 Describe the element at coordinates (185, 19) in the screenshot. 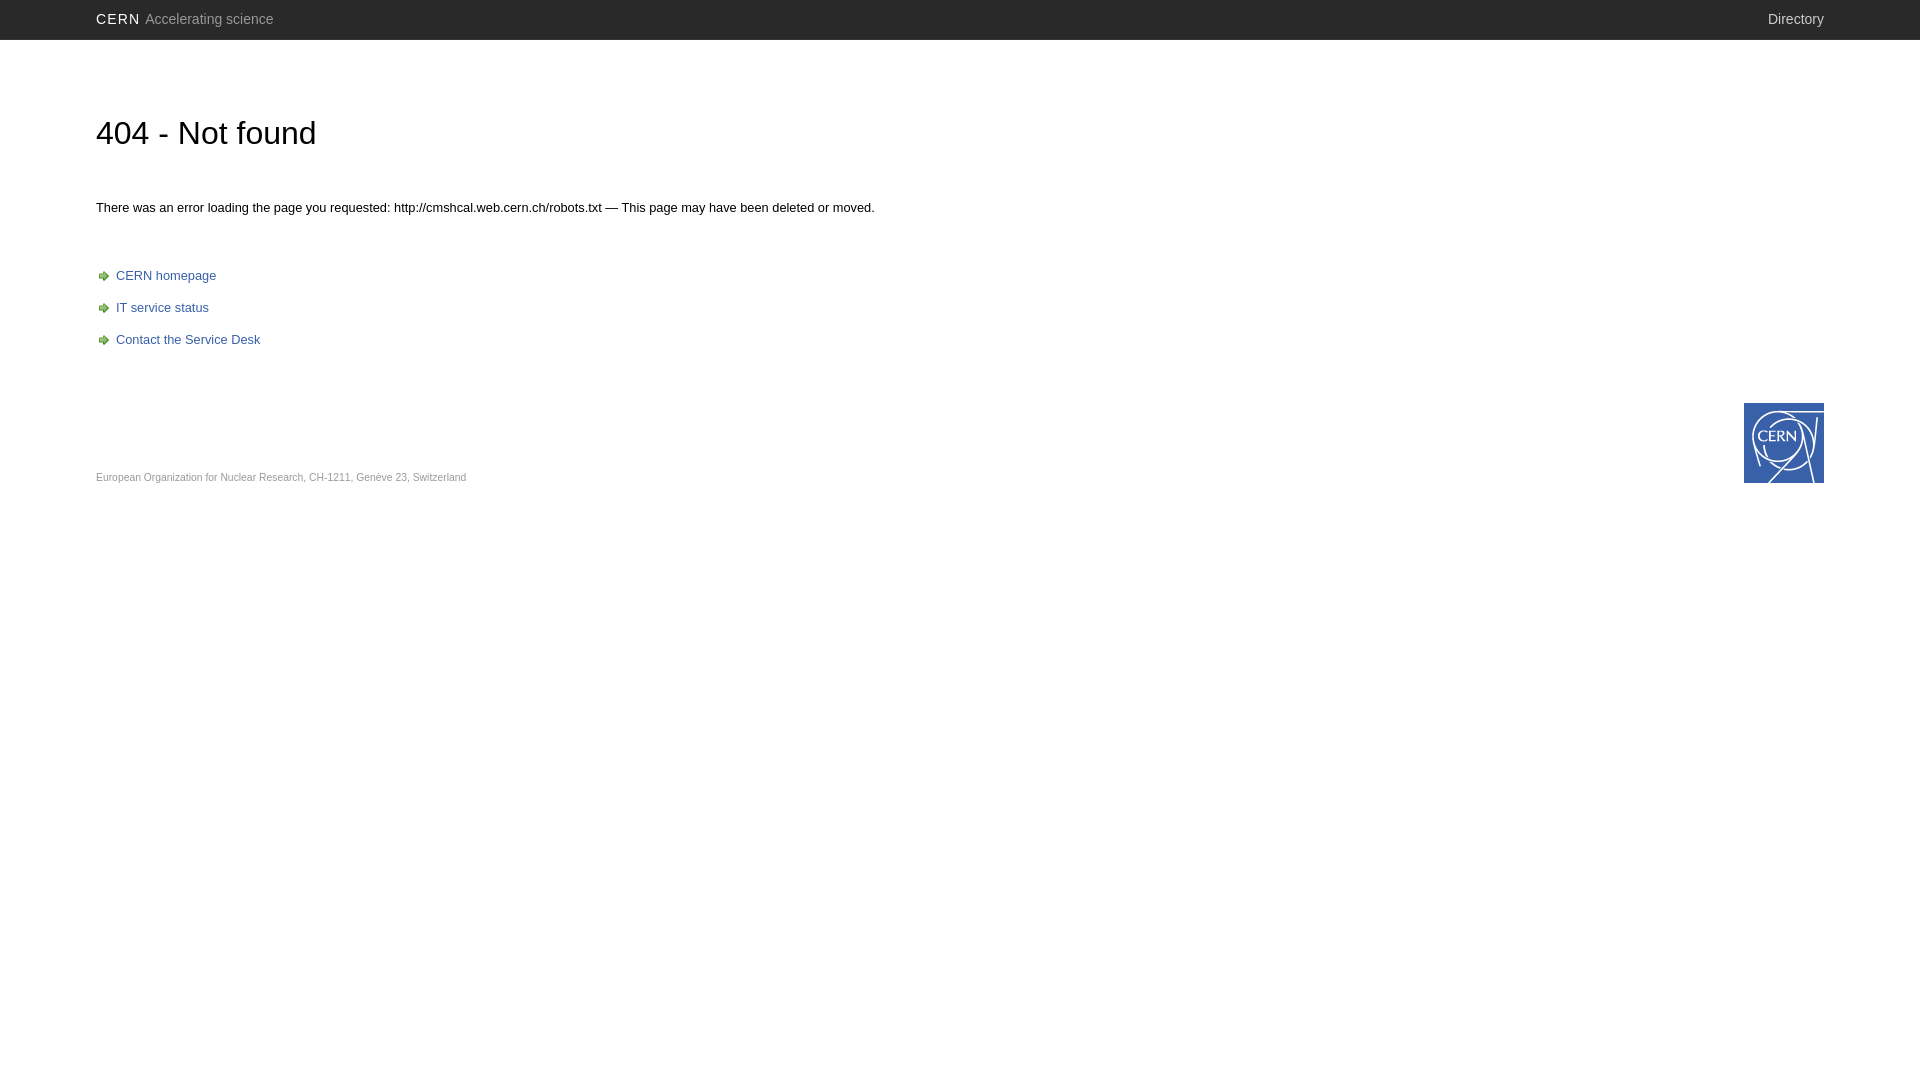

I see `CERN Accelerating science` at that location.